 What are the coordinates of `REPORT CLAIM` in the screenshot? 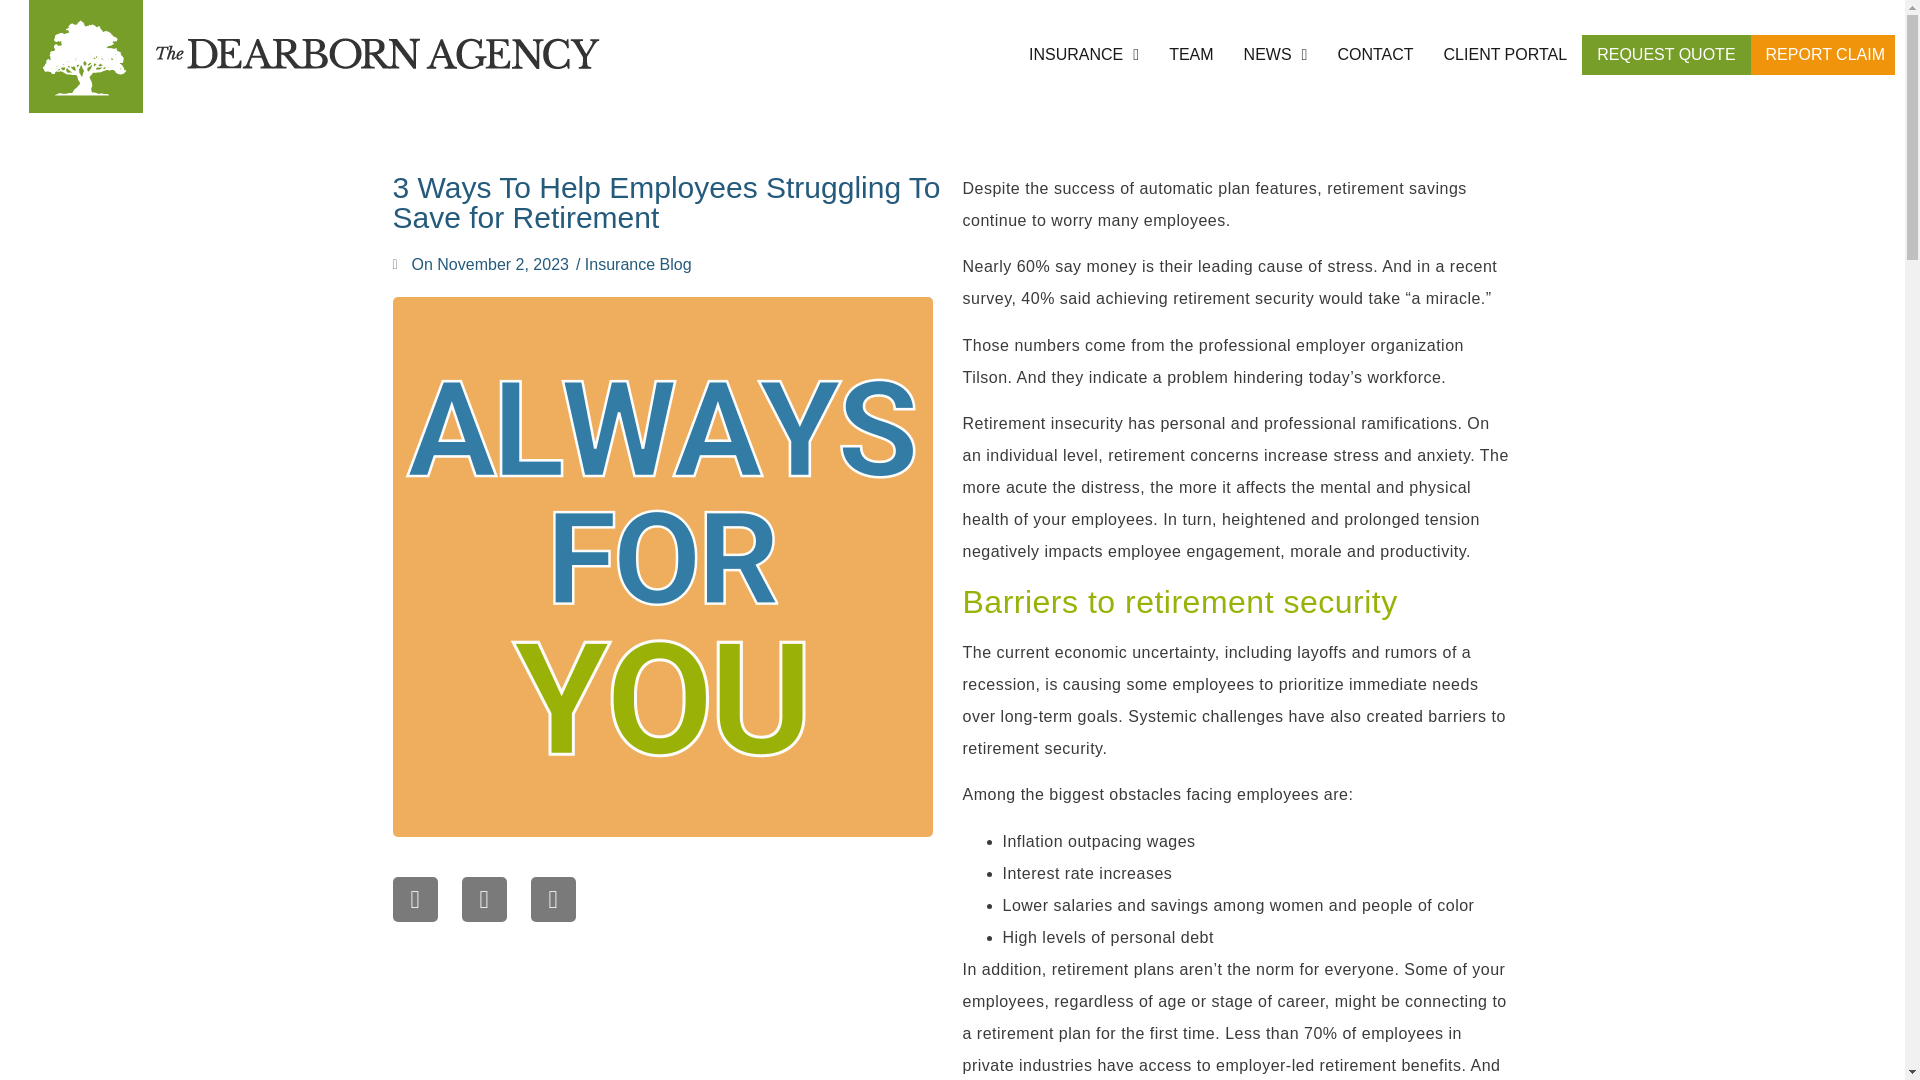 It's located at (1826, 54).